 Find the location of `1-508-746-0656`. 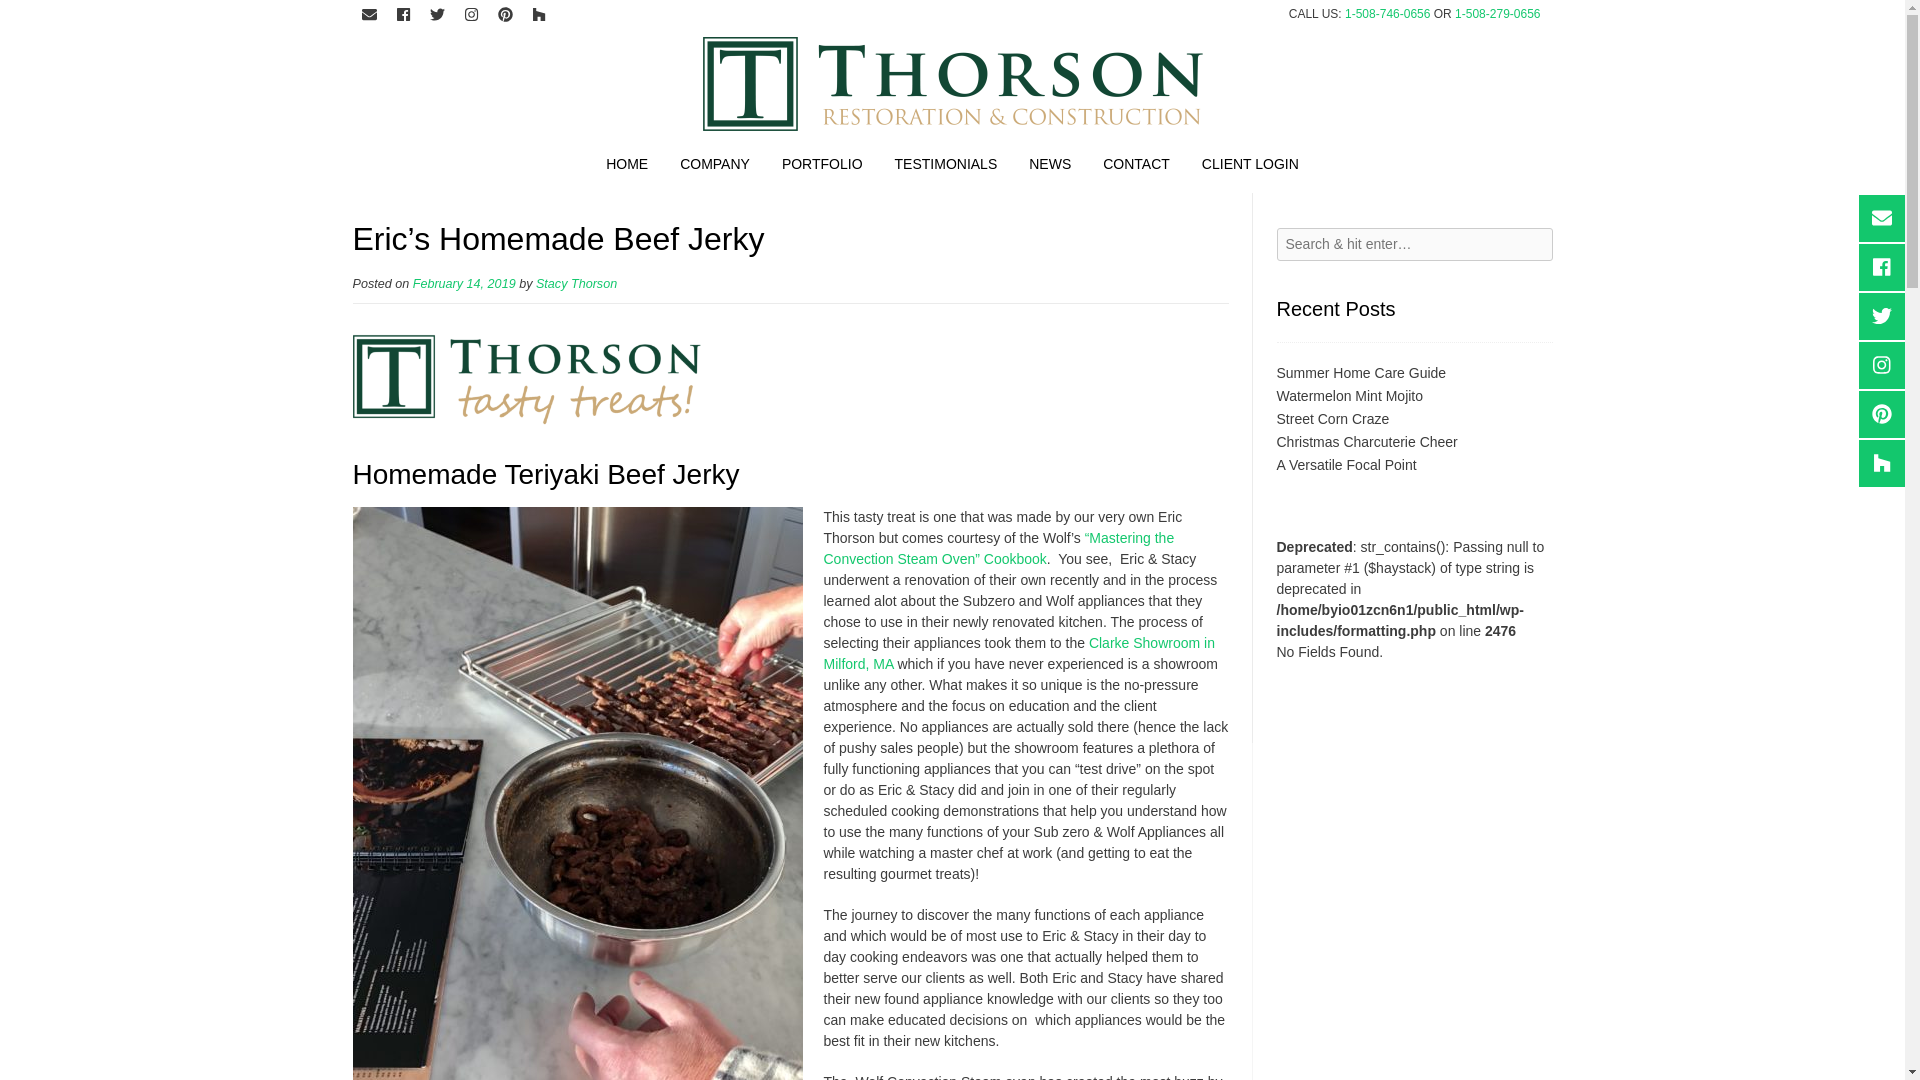

1-508-746-0656 is located at coordinates (1388, 13).